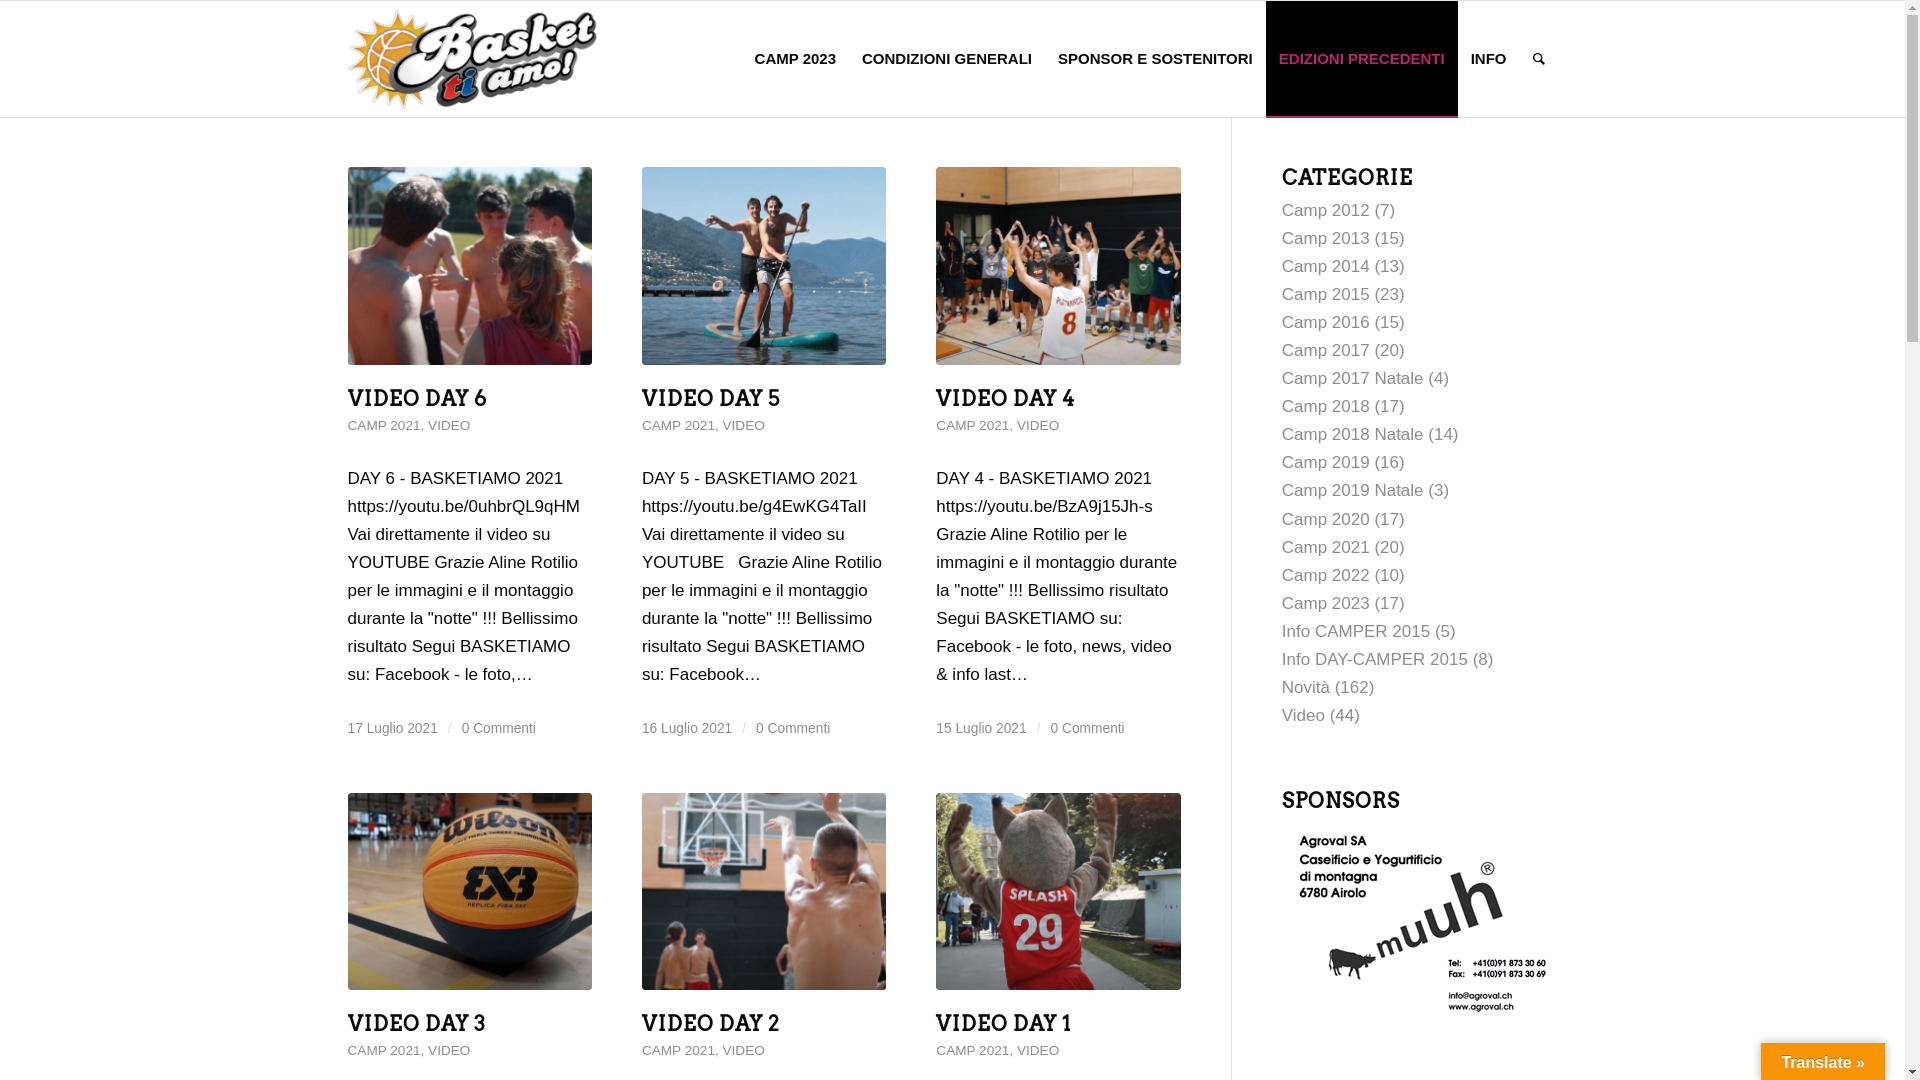  Describe the element at coordinates (418, 398) in the screenshot. I see `VIDEO DAY 6` at that location.